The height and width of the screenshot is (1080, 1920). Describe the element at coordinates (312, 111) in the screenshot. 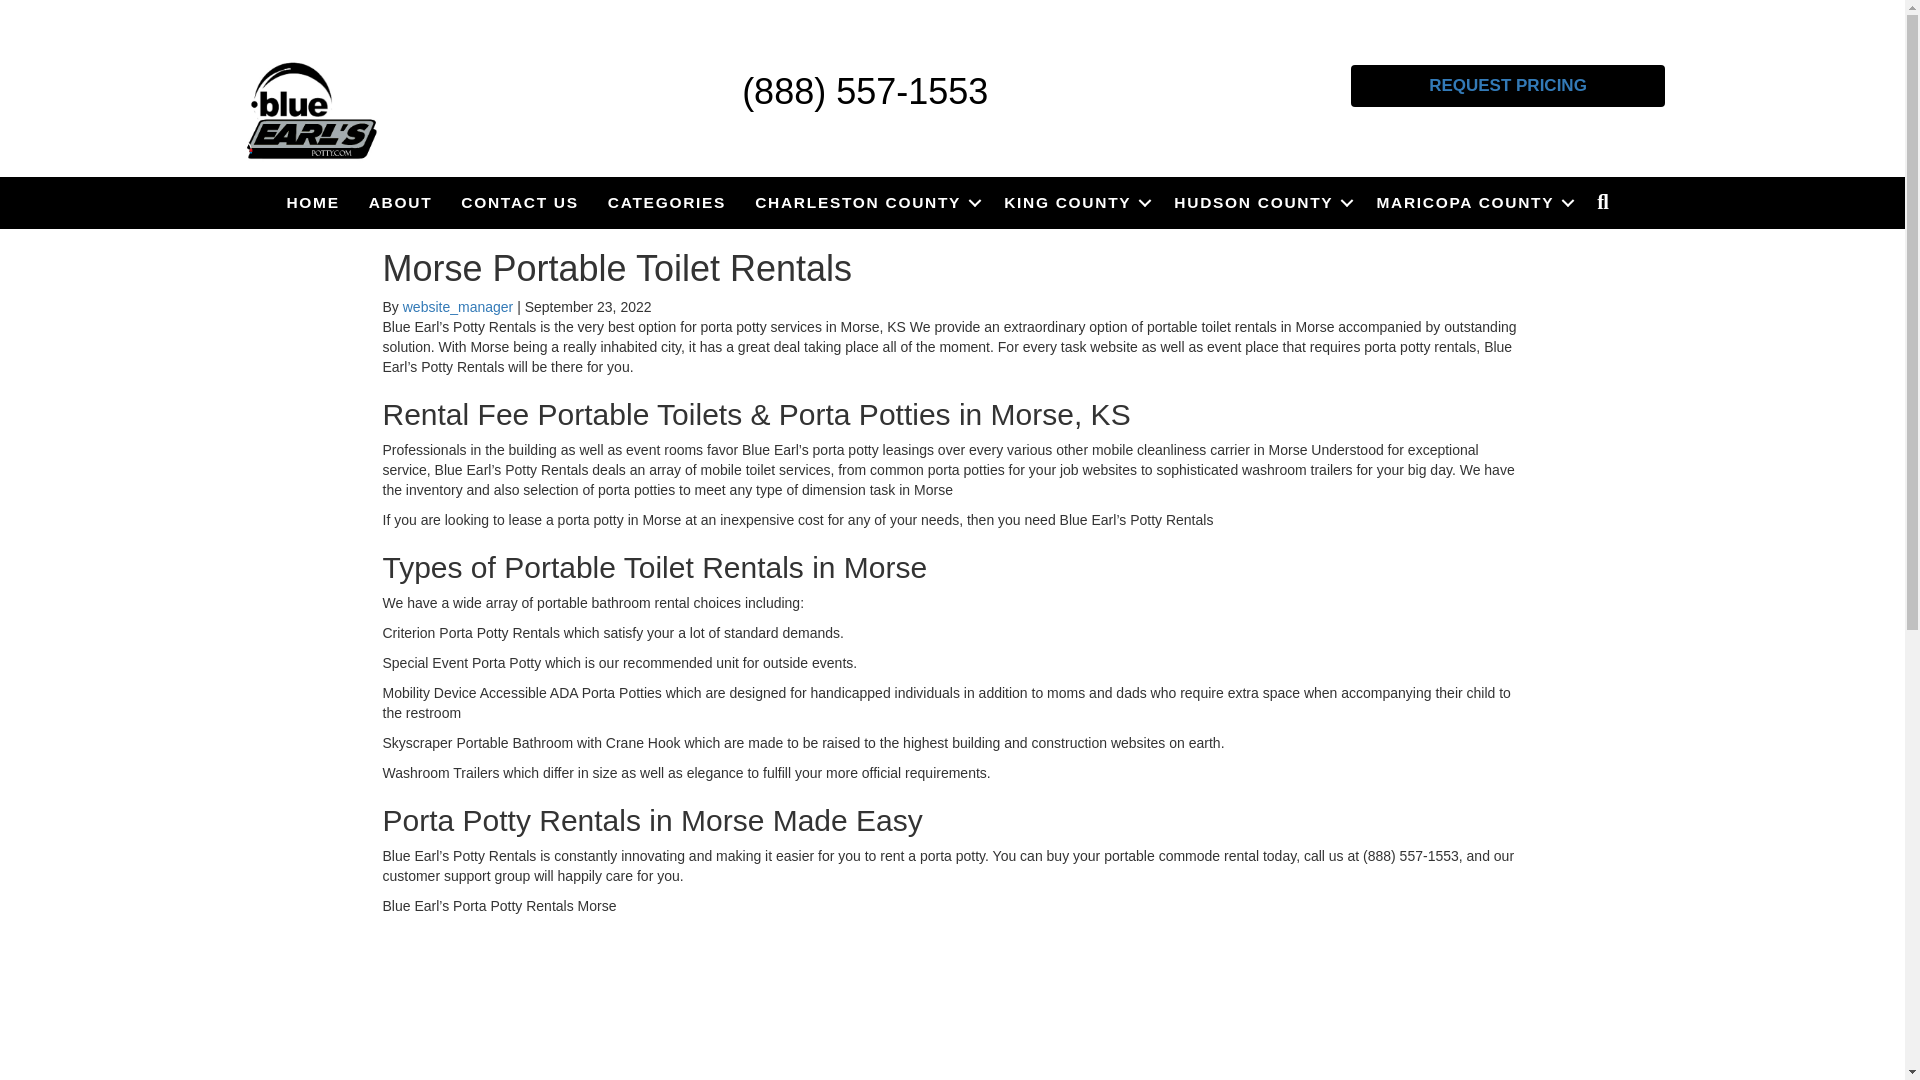

I see `blueearlspotty` at that location.